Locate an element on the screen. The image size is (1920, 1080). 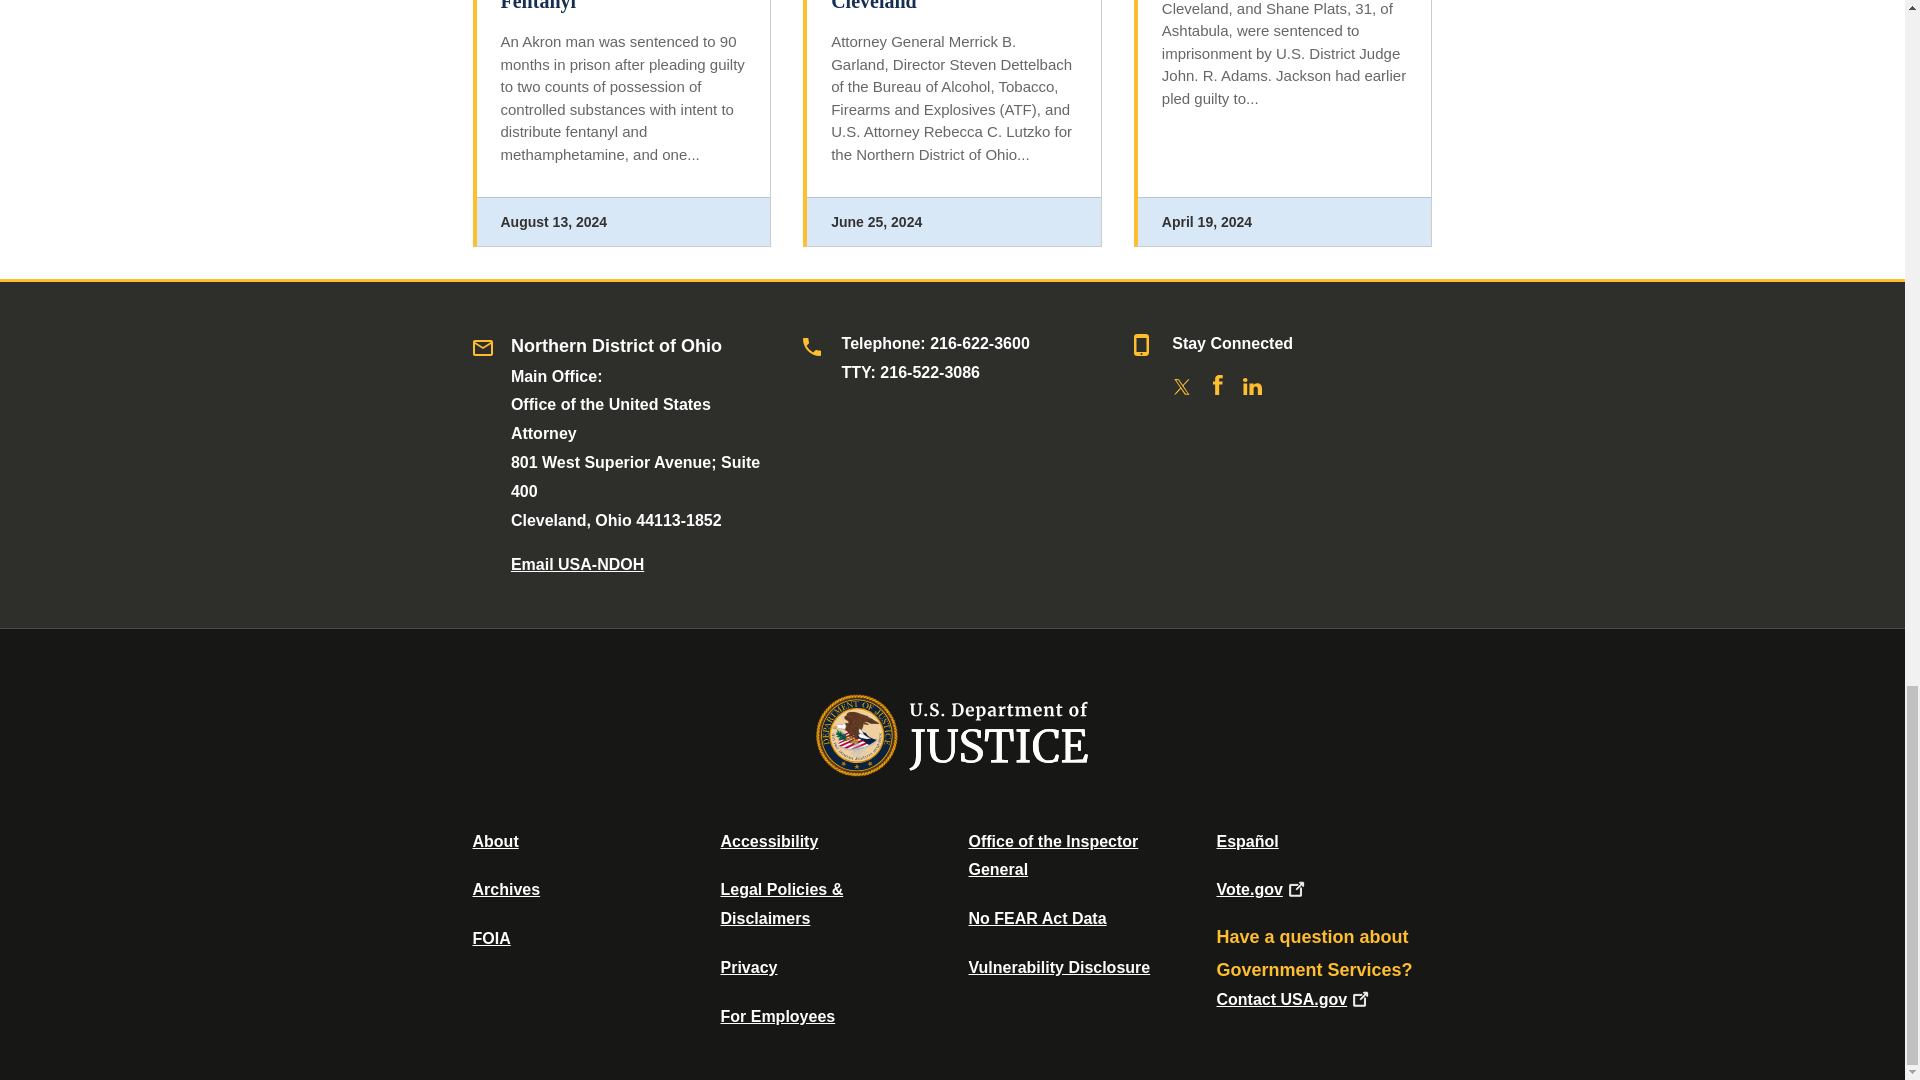
For Employees is located at coordinates (778, 1016).